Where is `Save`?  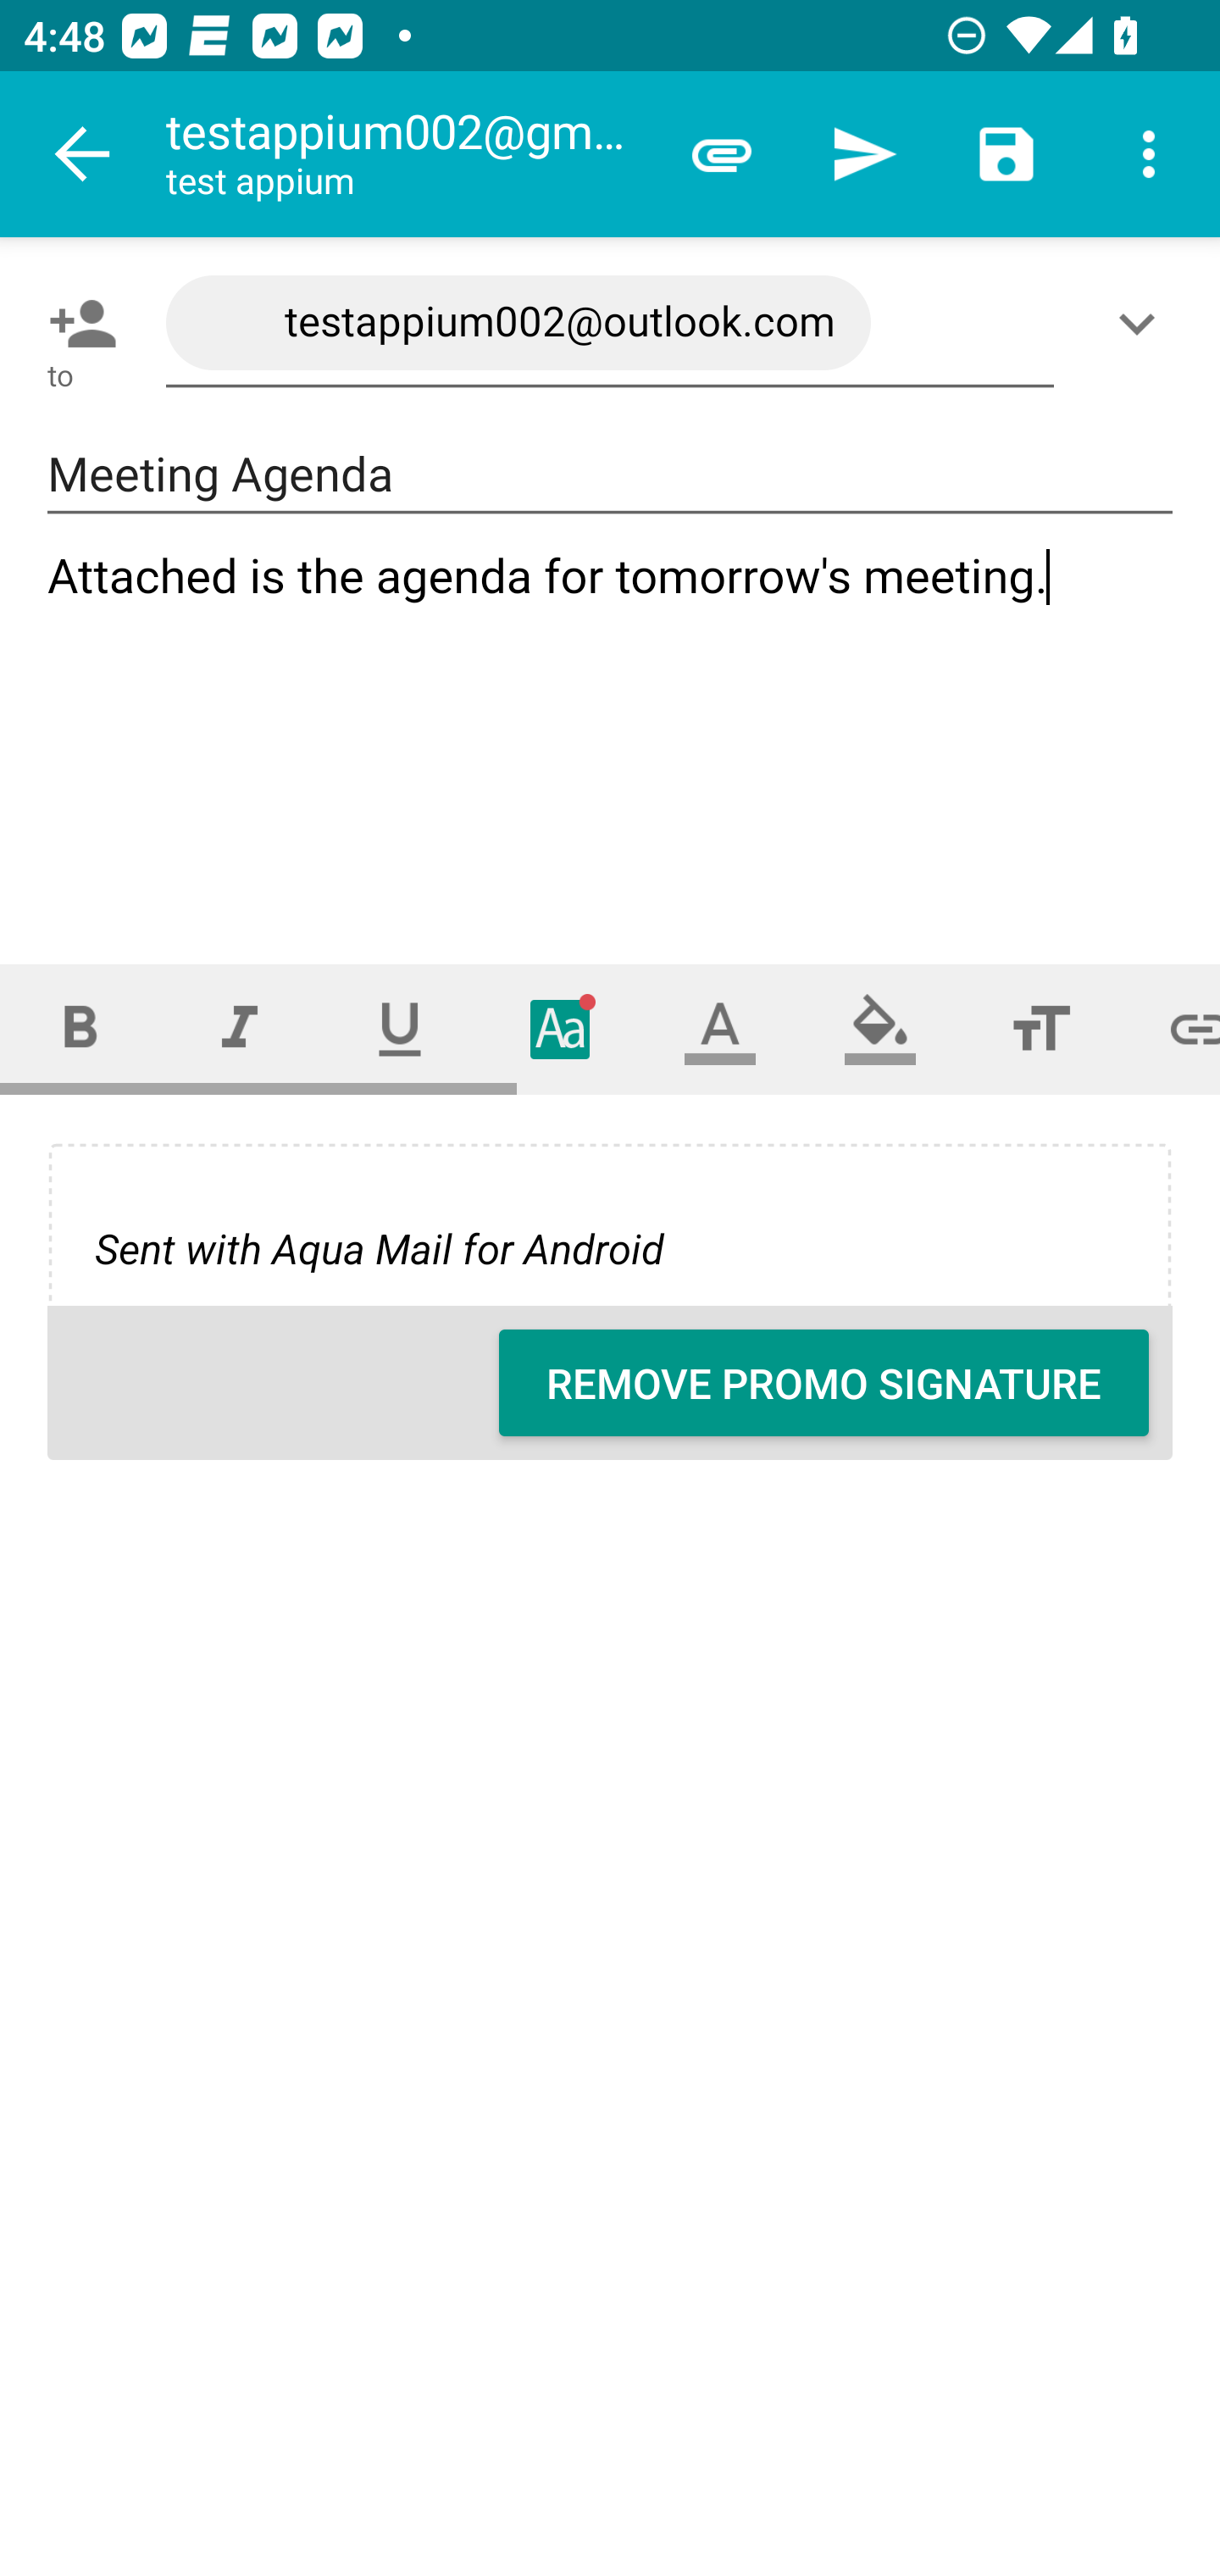 Save is located at coordinates (1006, 154).